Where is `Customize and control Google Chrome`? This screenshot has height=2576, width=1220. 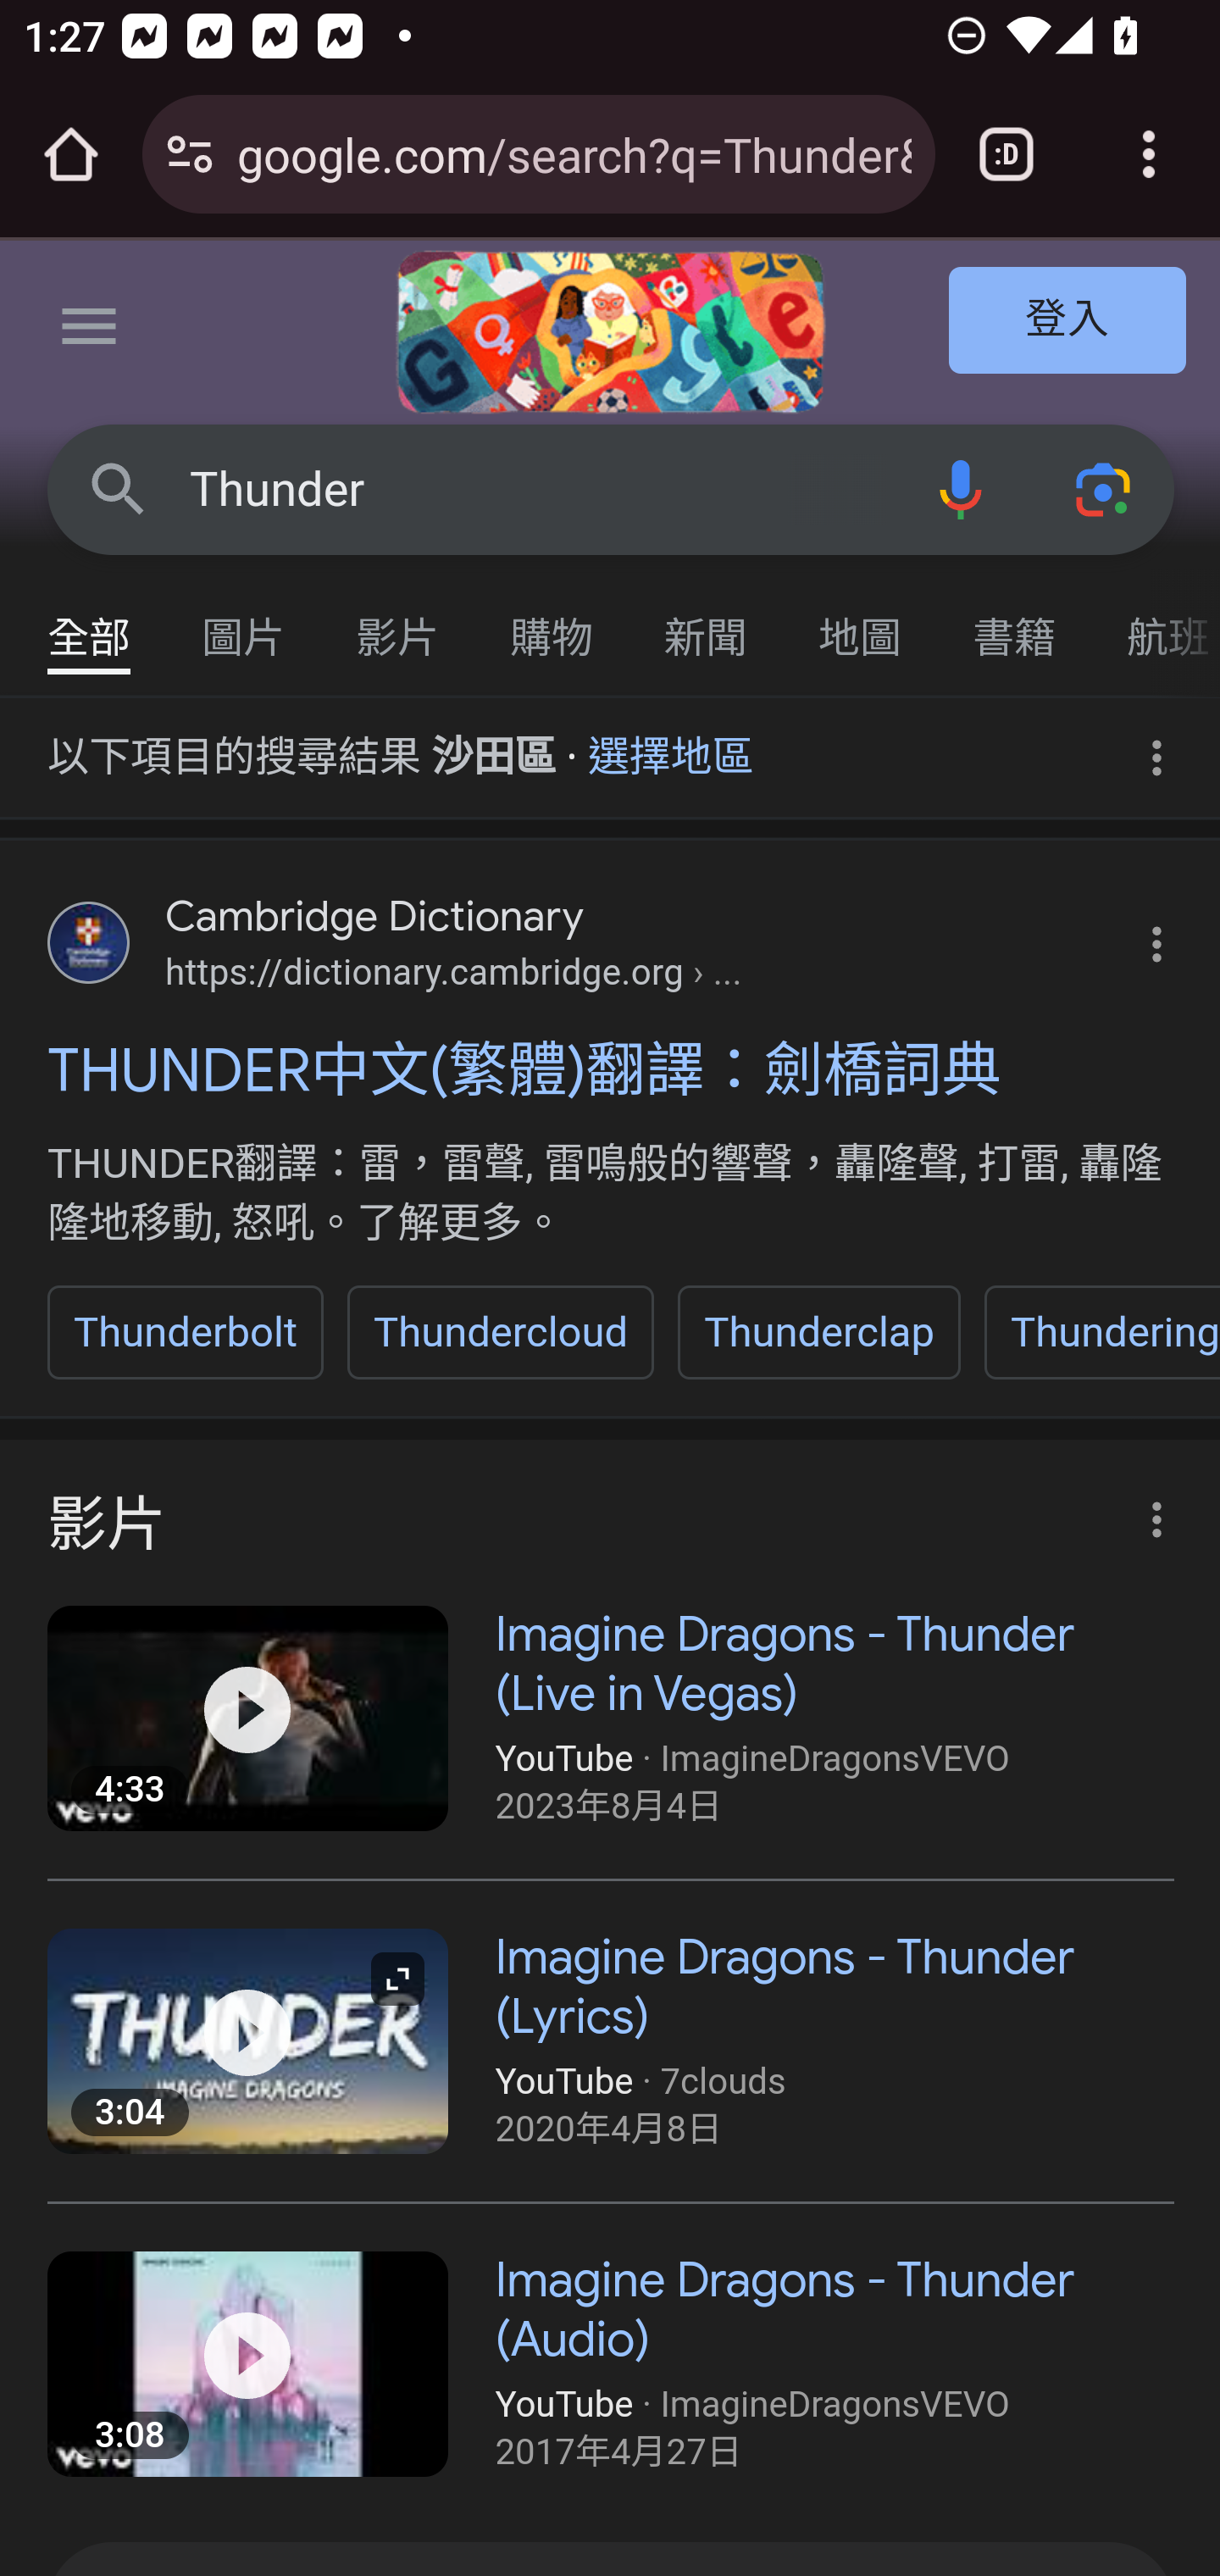 Customize and control Google Chrome is located at coordinates (1149, 154).